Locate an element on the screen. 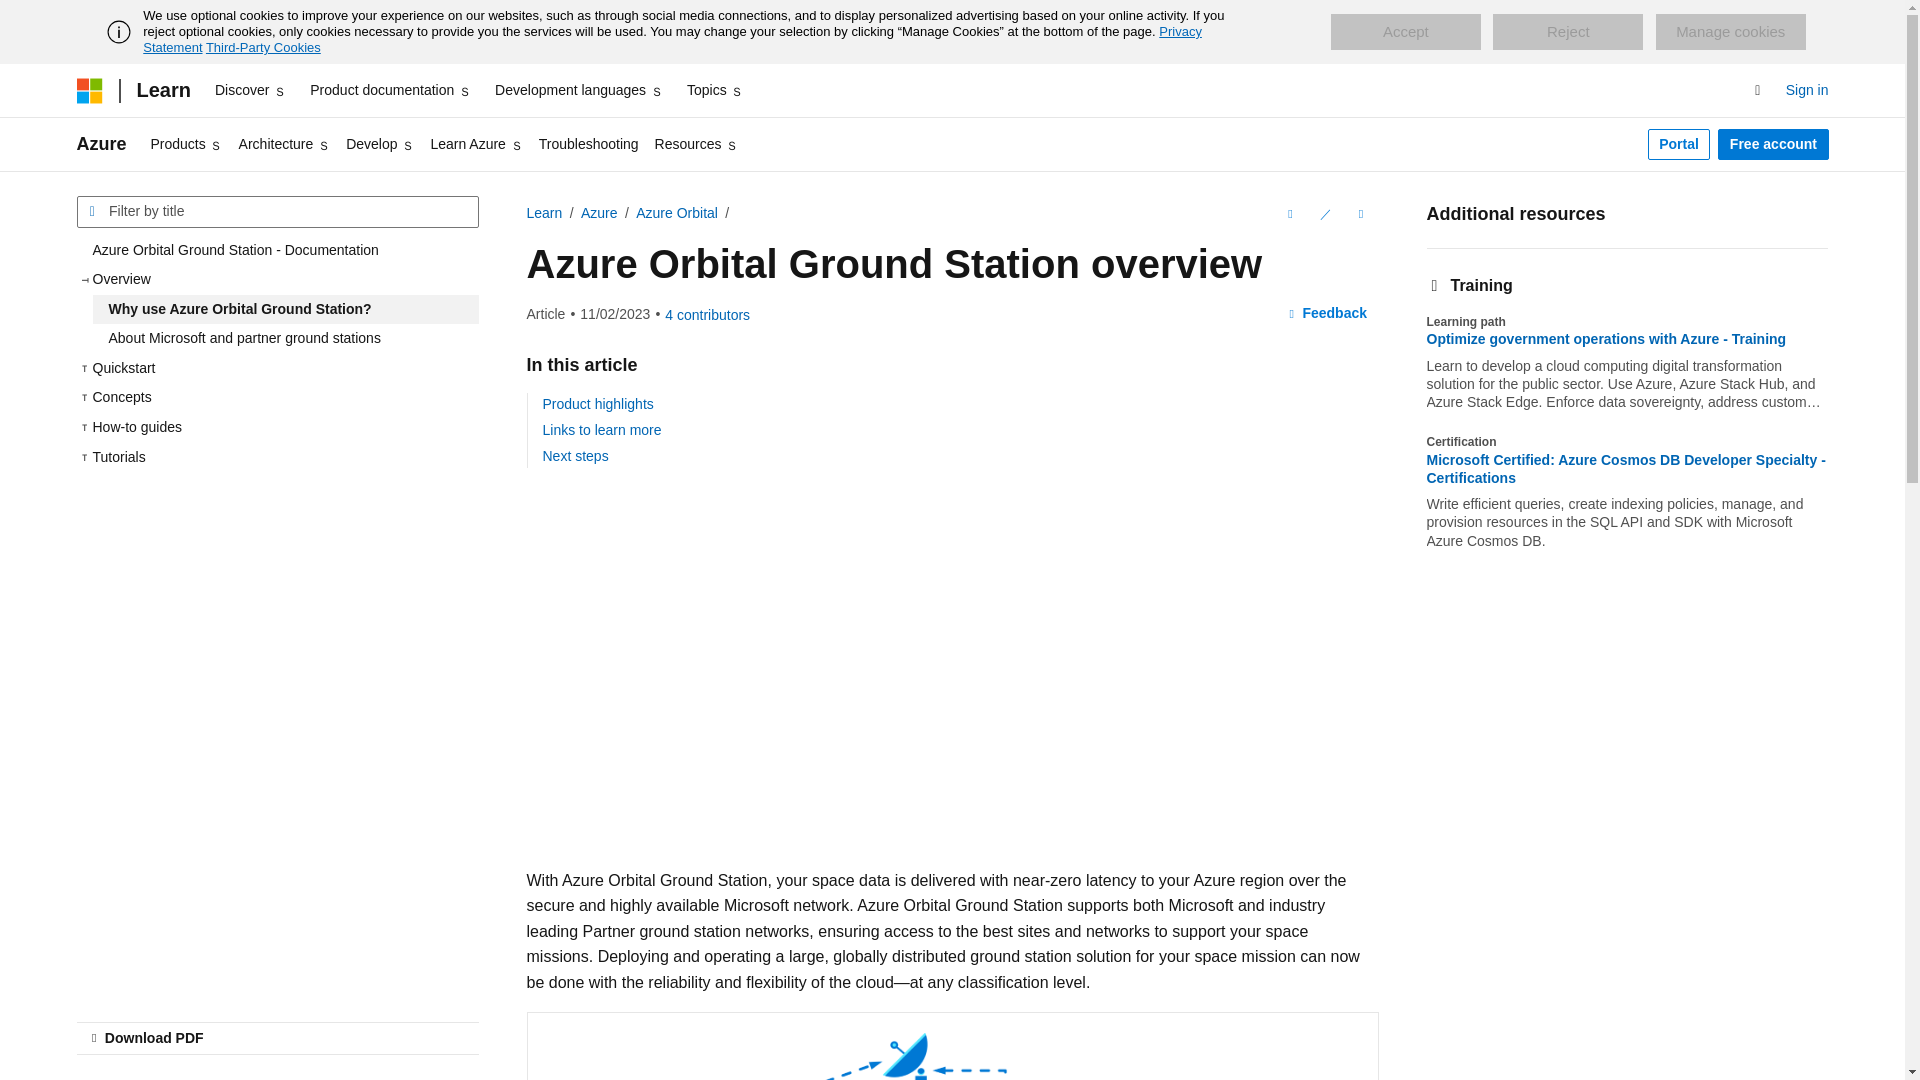 This screenshot has width=1920, height=1080. Product documentation is located at coordinates (390, 90).